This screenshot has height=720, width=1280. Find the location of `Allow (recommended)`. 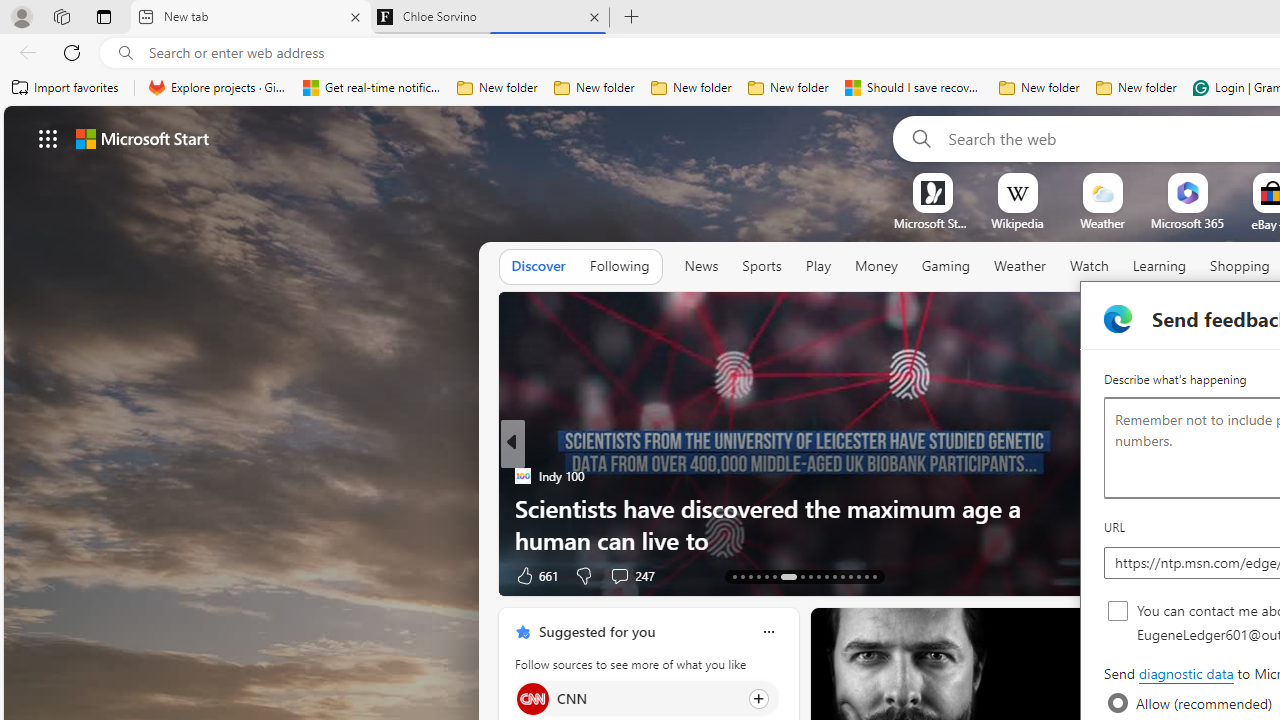

Allow (recommended) is located at coordinates (1118, 703).